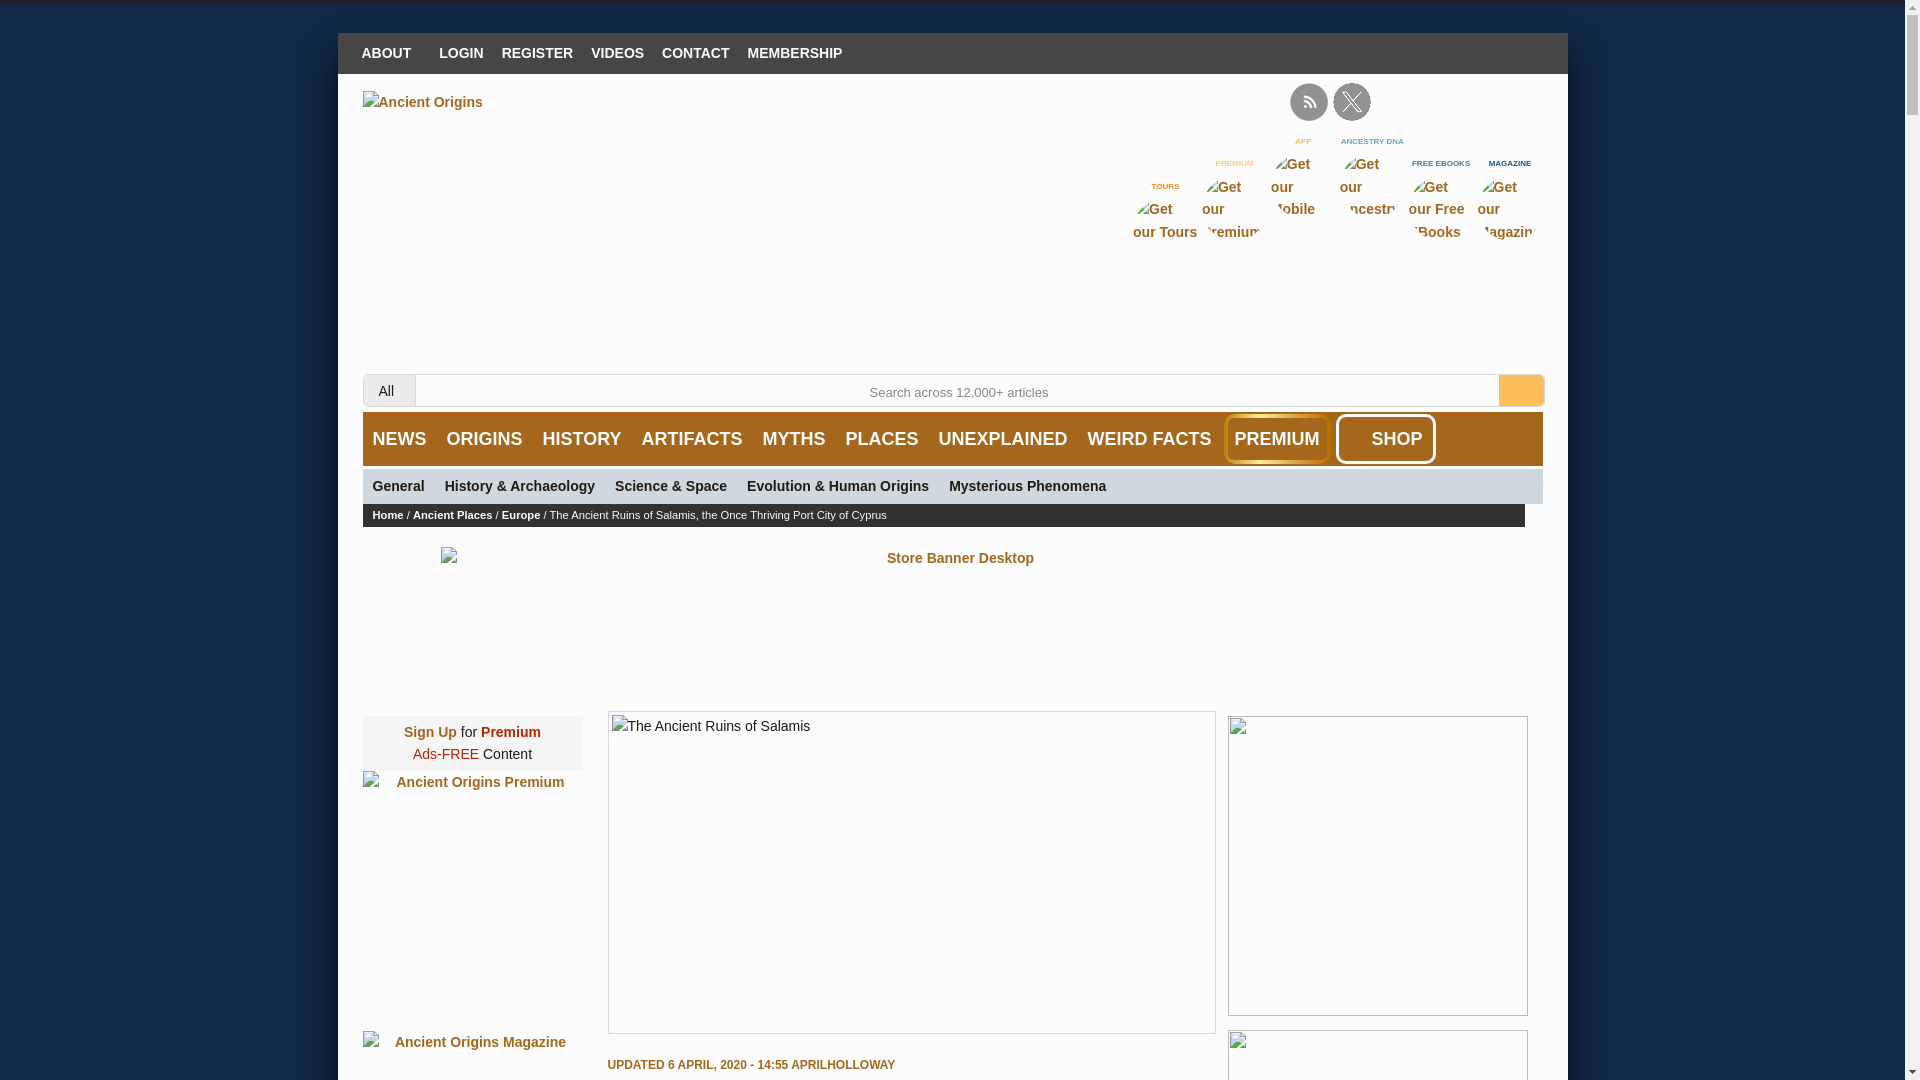  I want to click on MEMBERSHIP, so click(796, 52).